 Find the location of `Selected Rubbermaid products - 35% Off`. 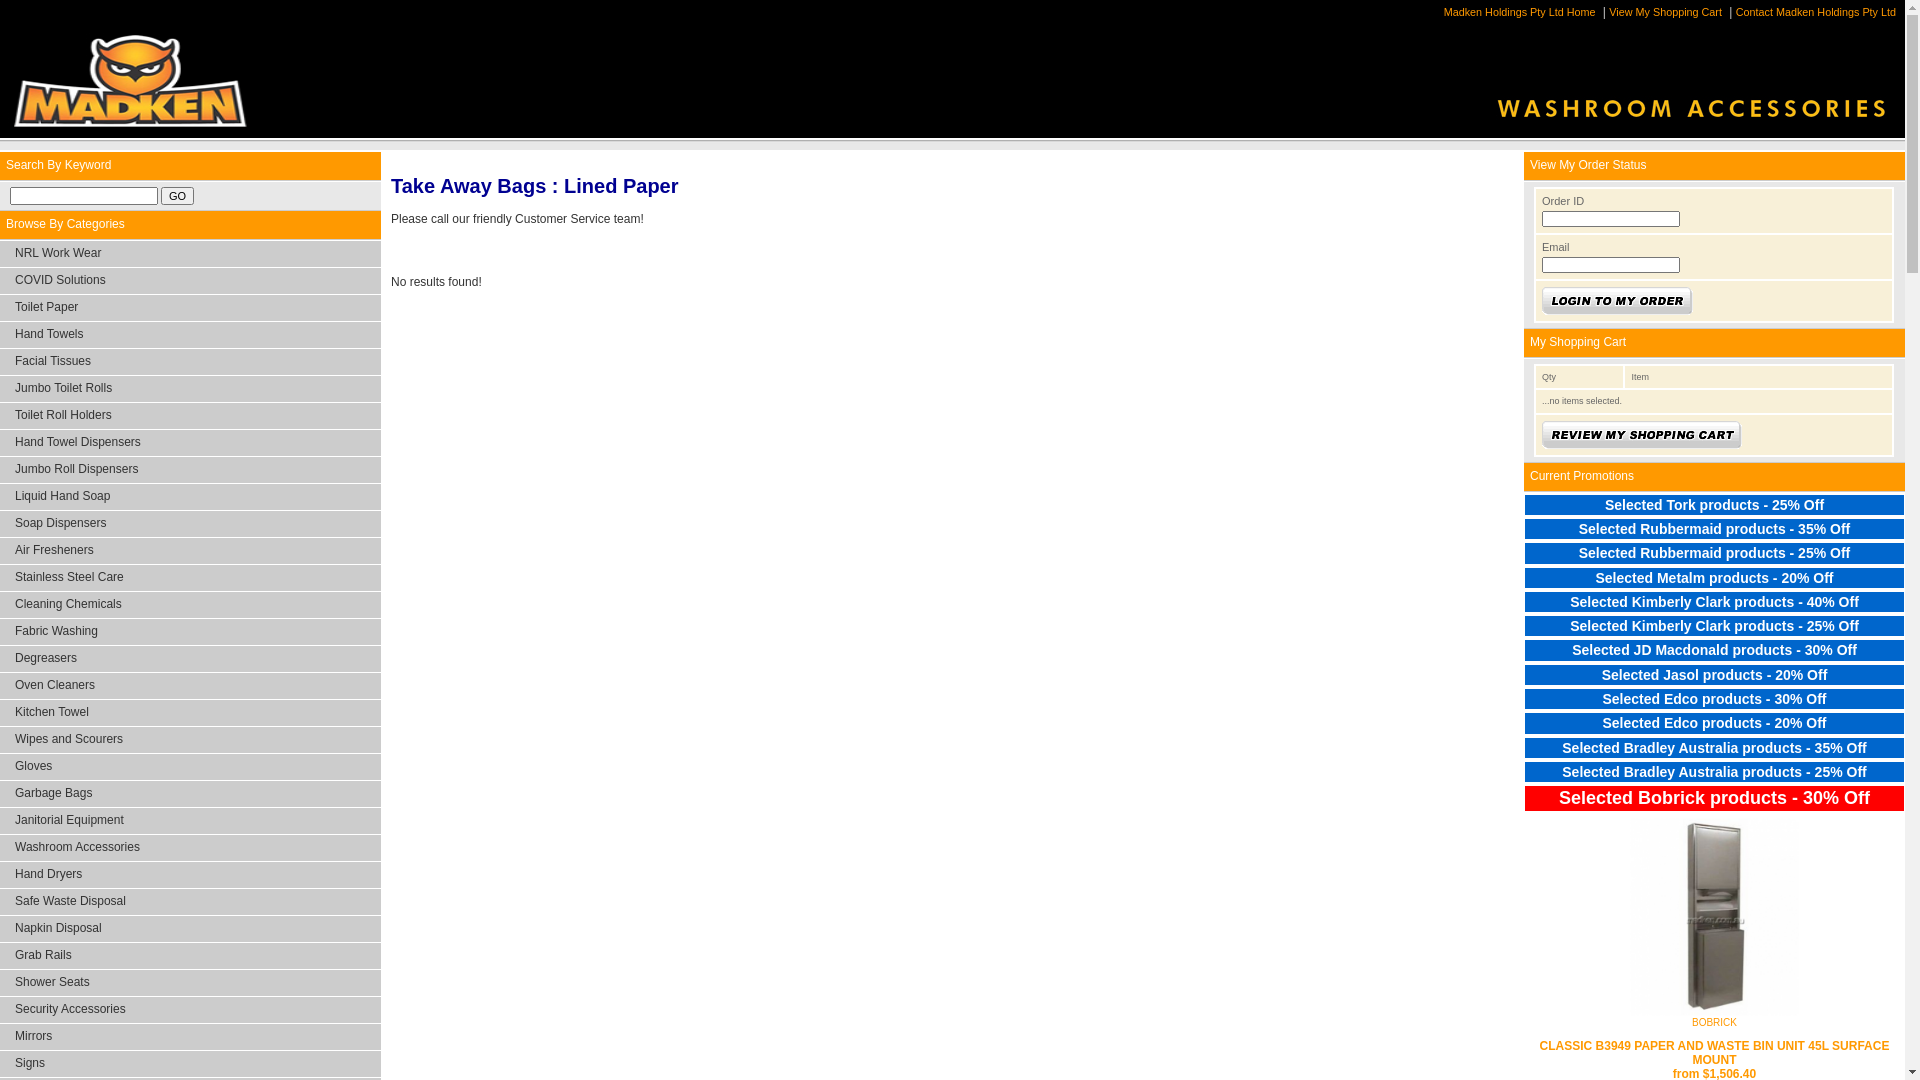

Selected Rubbermaid products - 35% Off is located at coordinates (1714, 529).